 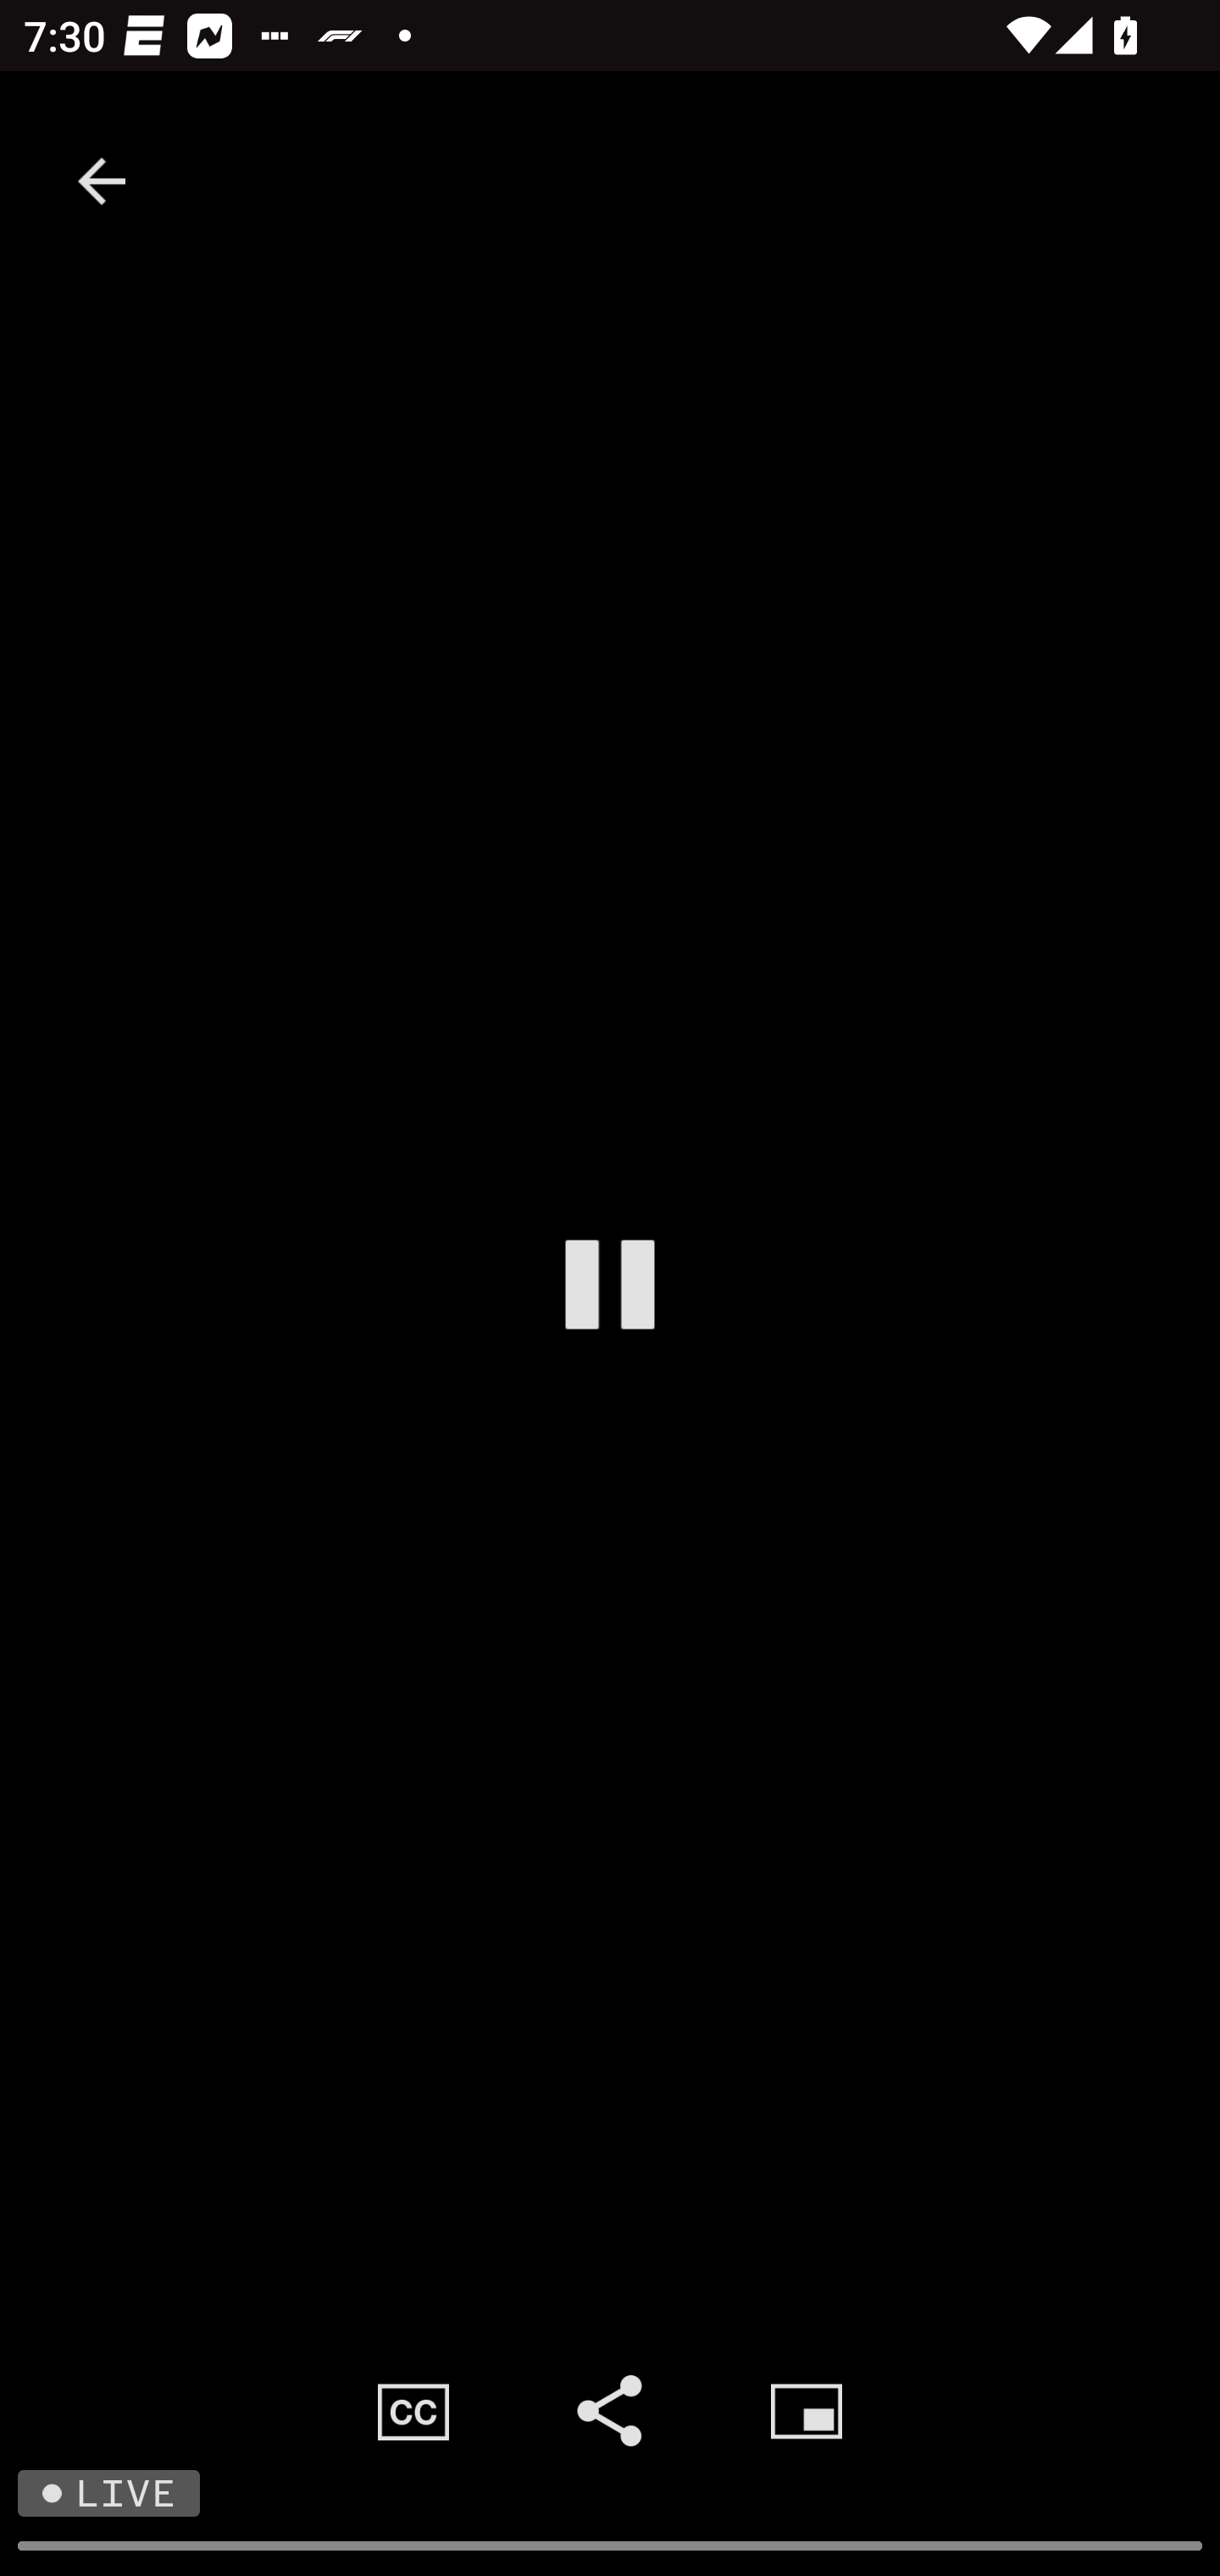 What do you see at coordinates (610, 2411) in the screenshot?
I see `Share Media` at bounding box center [610, 2411].